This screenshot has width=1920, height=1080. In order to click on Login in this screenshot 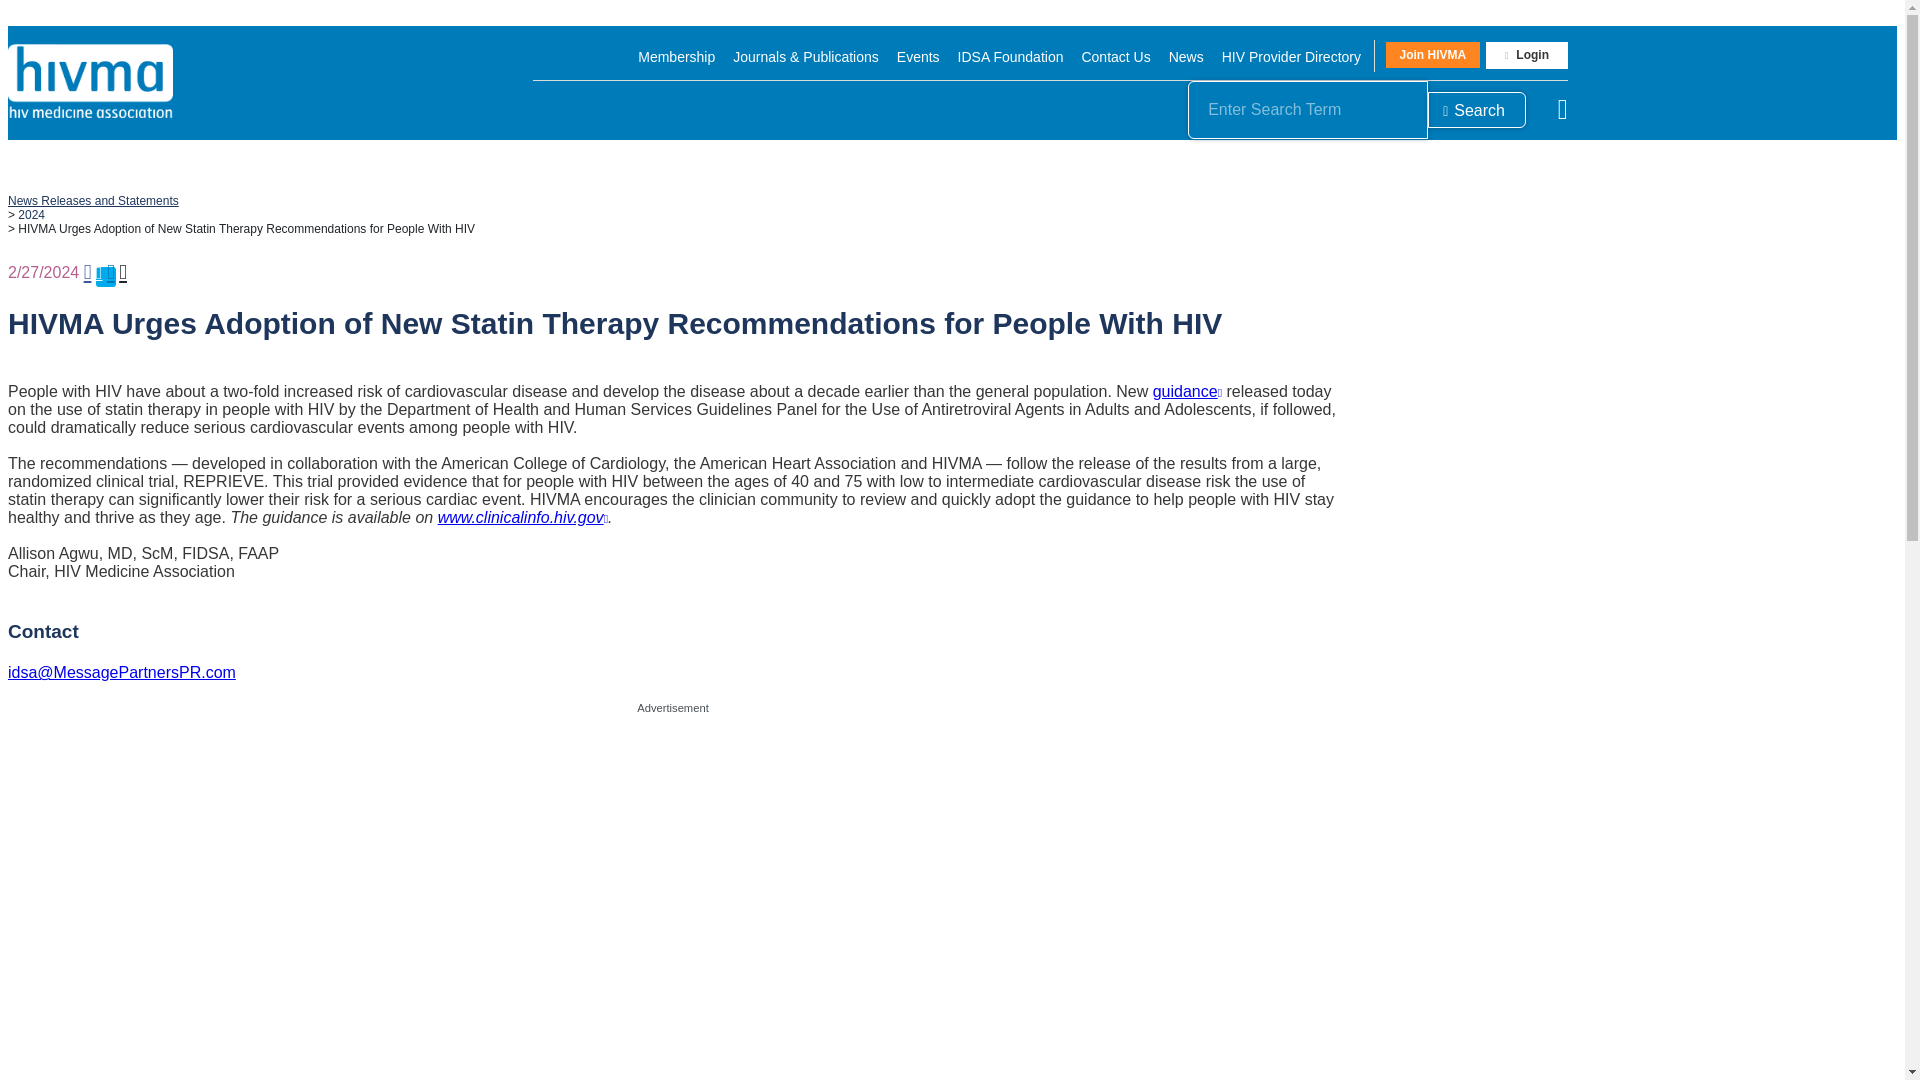, I will do `click(1527, 56)`.